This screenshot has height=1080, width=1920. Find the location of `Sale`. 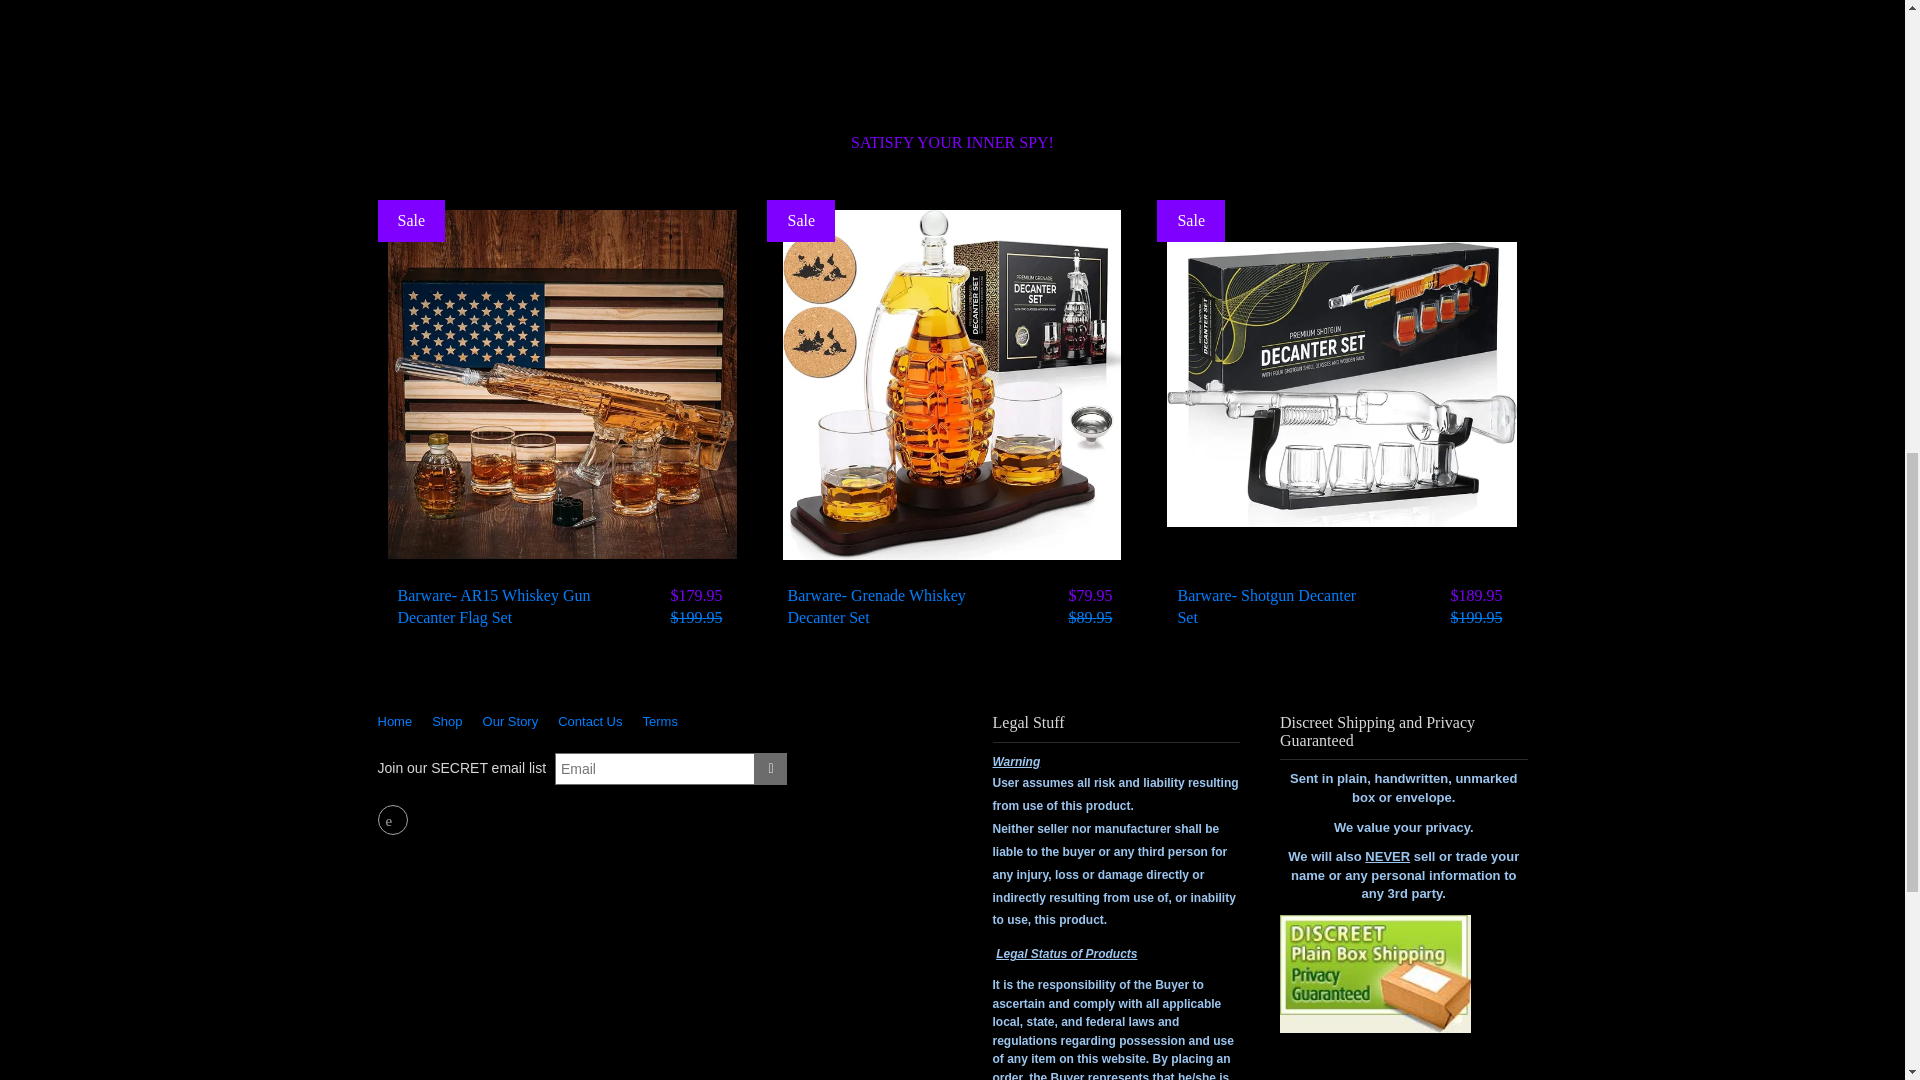

Sale is located at coordinates (412, 221).